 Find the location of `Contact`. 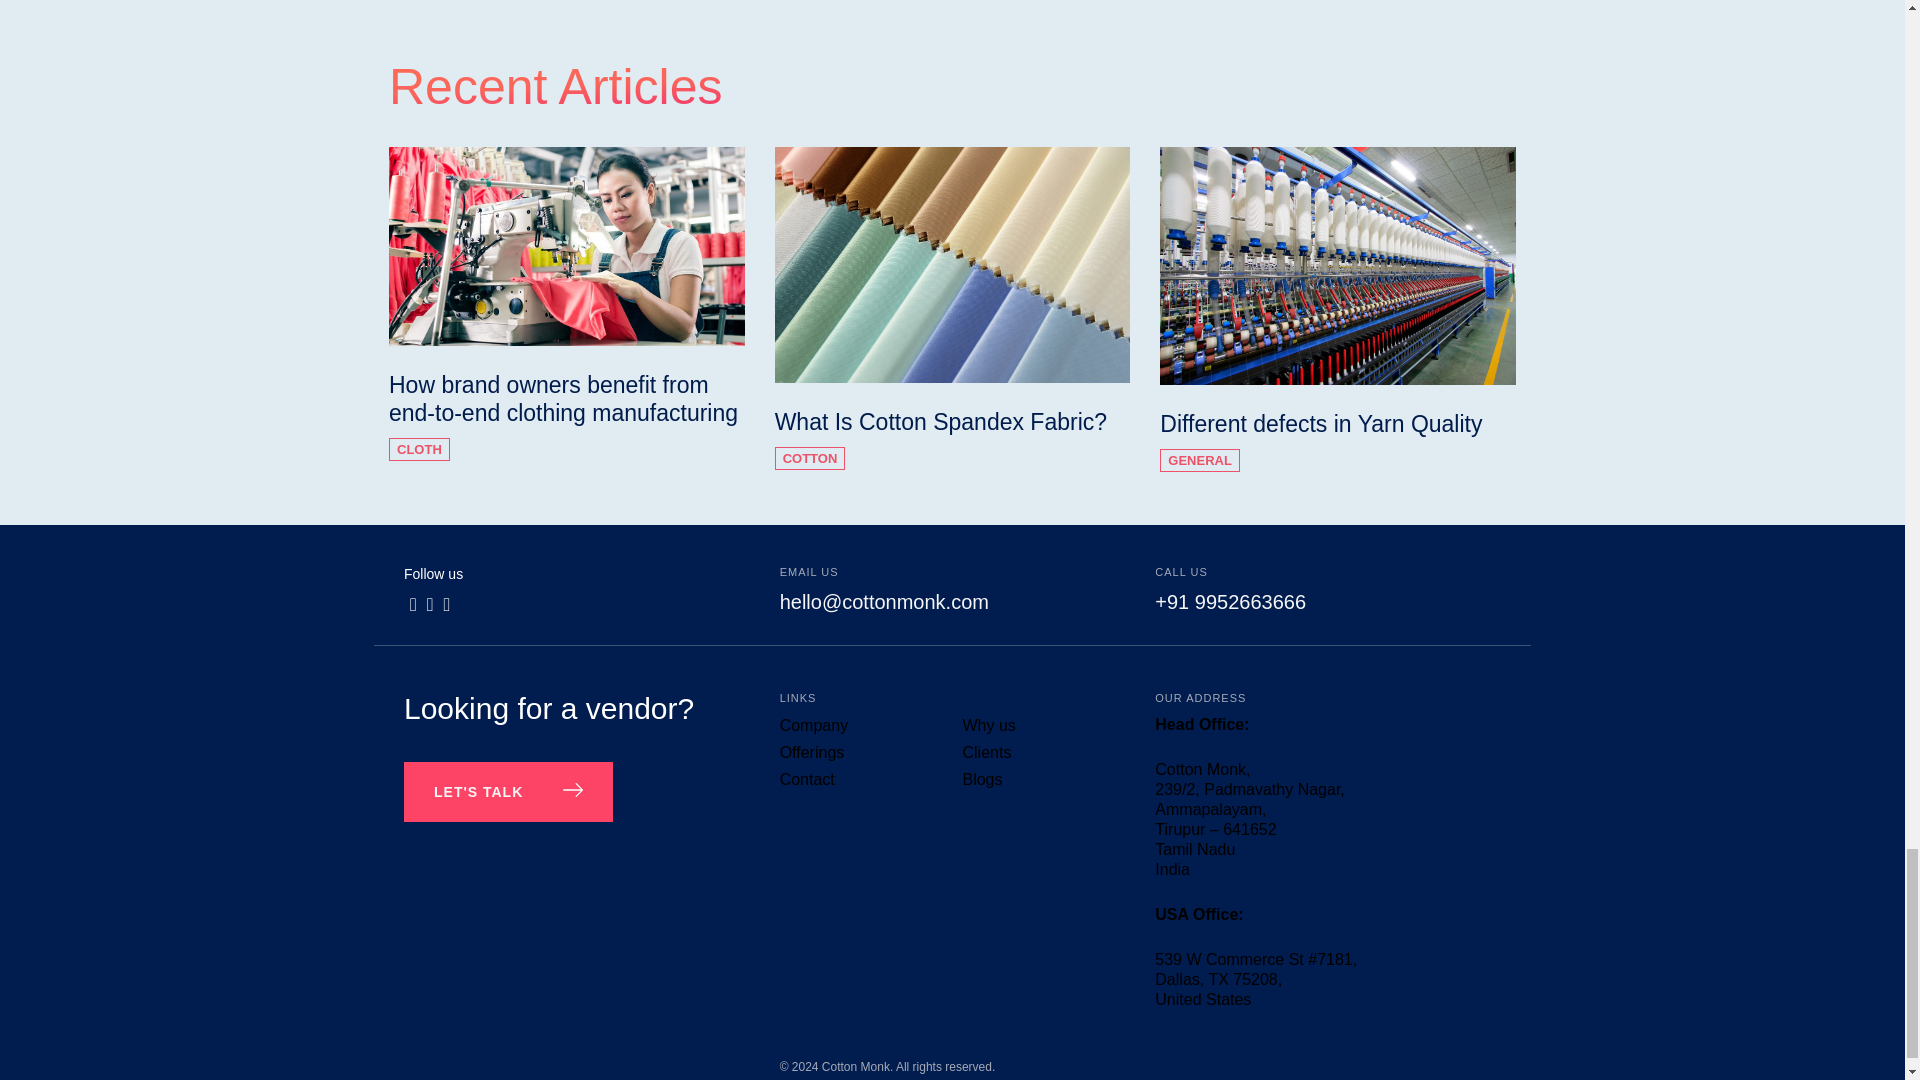

Contact is located at coordinates (807, 780).